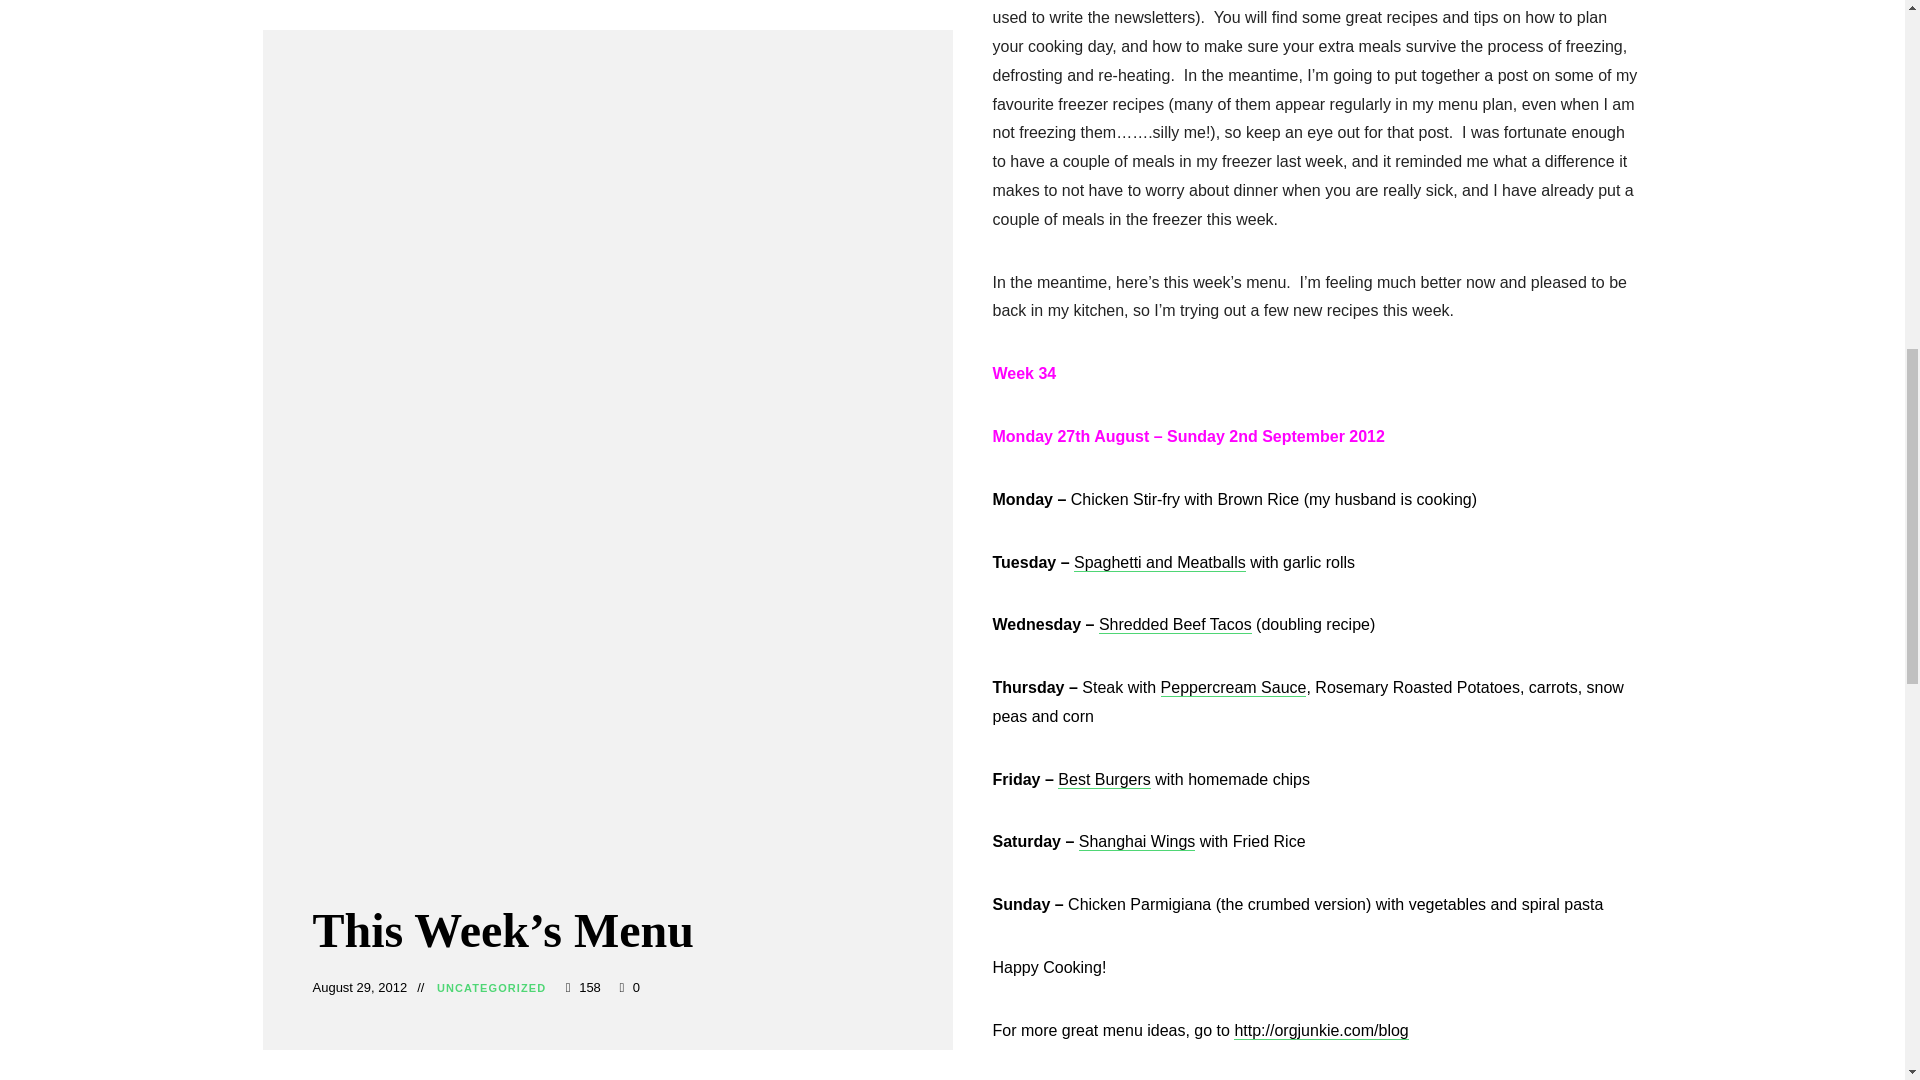  What do you see at coordinates (1160, 562) in the screenshot?
I see `Spaghetti and Meatballs` at bounding box center [1160, 562].